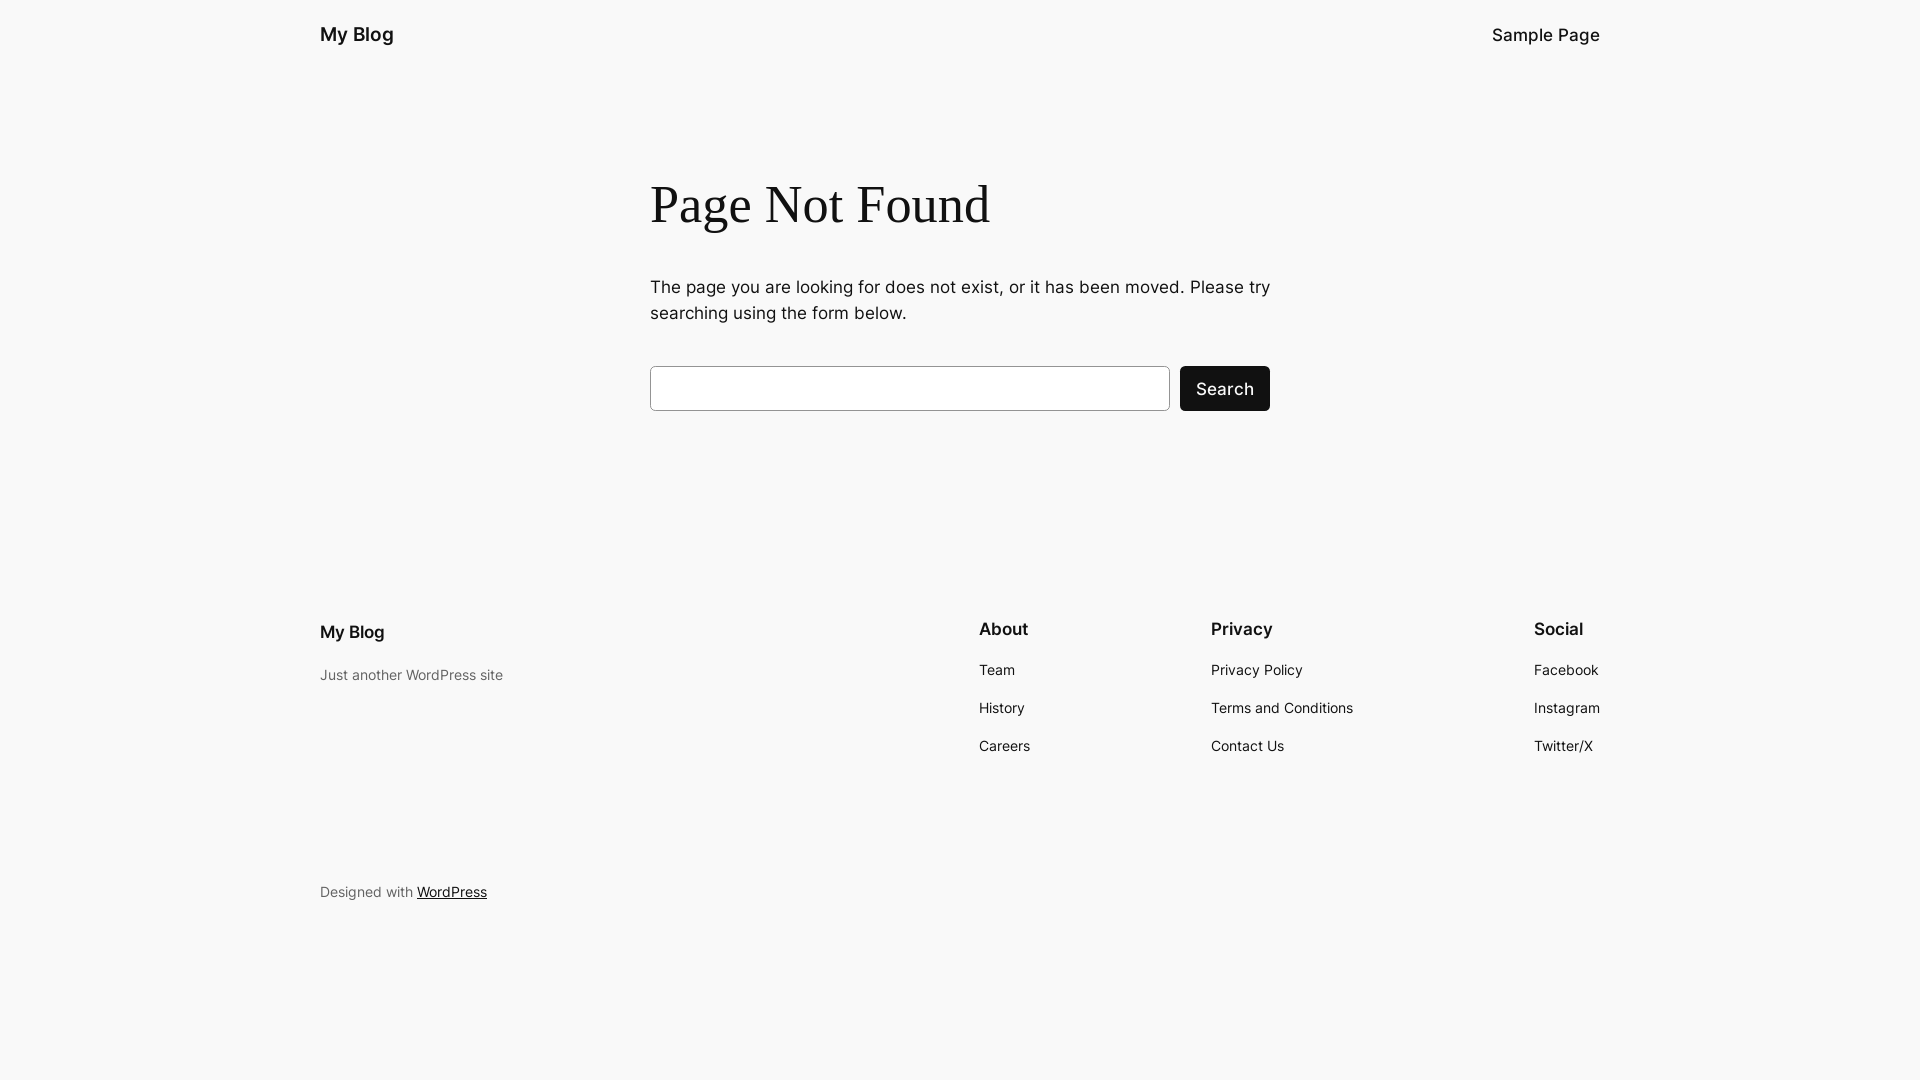 Image resolution: width=1920 pixels, height=1080 pixels. Describe the element at coordinates (1567, 708) in the screenshot. I see `Instagram` at that location.